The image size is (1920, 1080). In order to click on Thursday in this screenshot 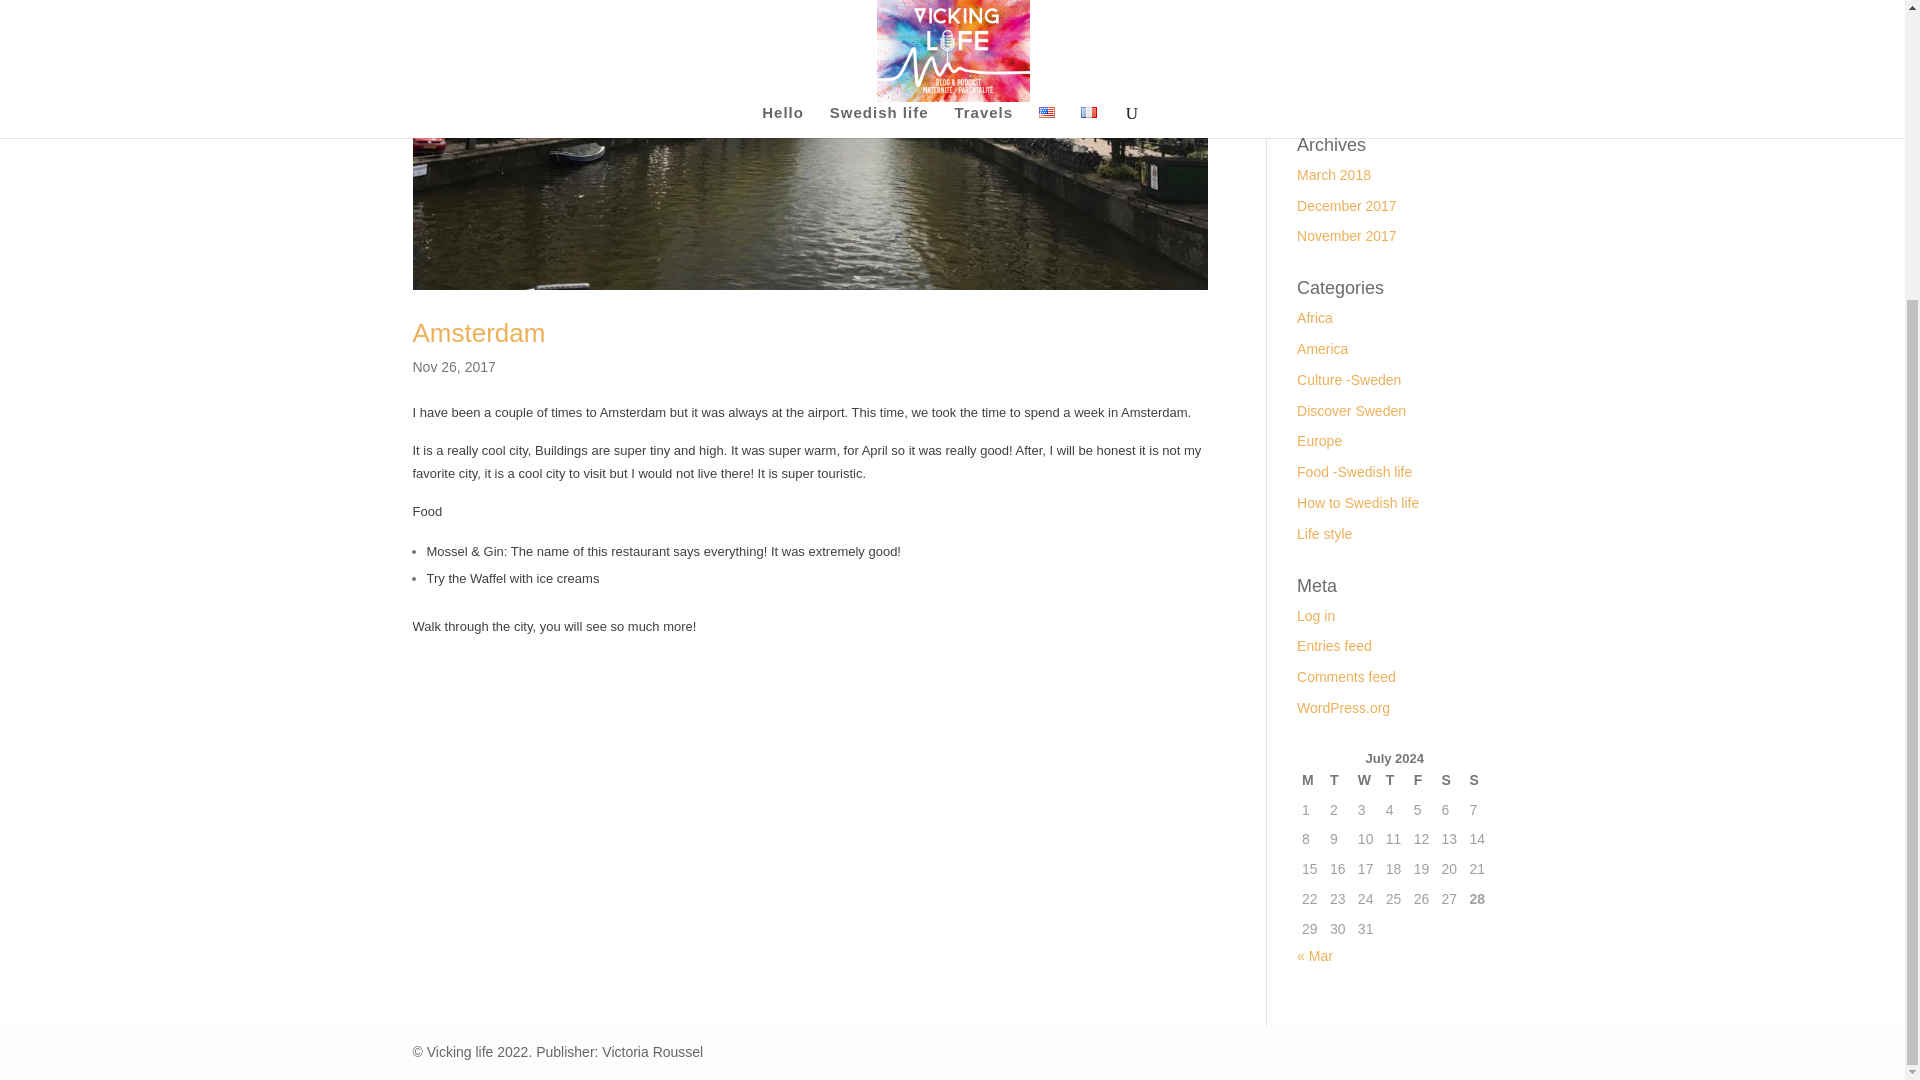, I will do `click(1394, 780)`.